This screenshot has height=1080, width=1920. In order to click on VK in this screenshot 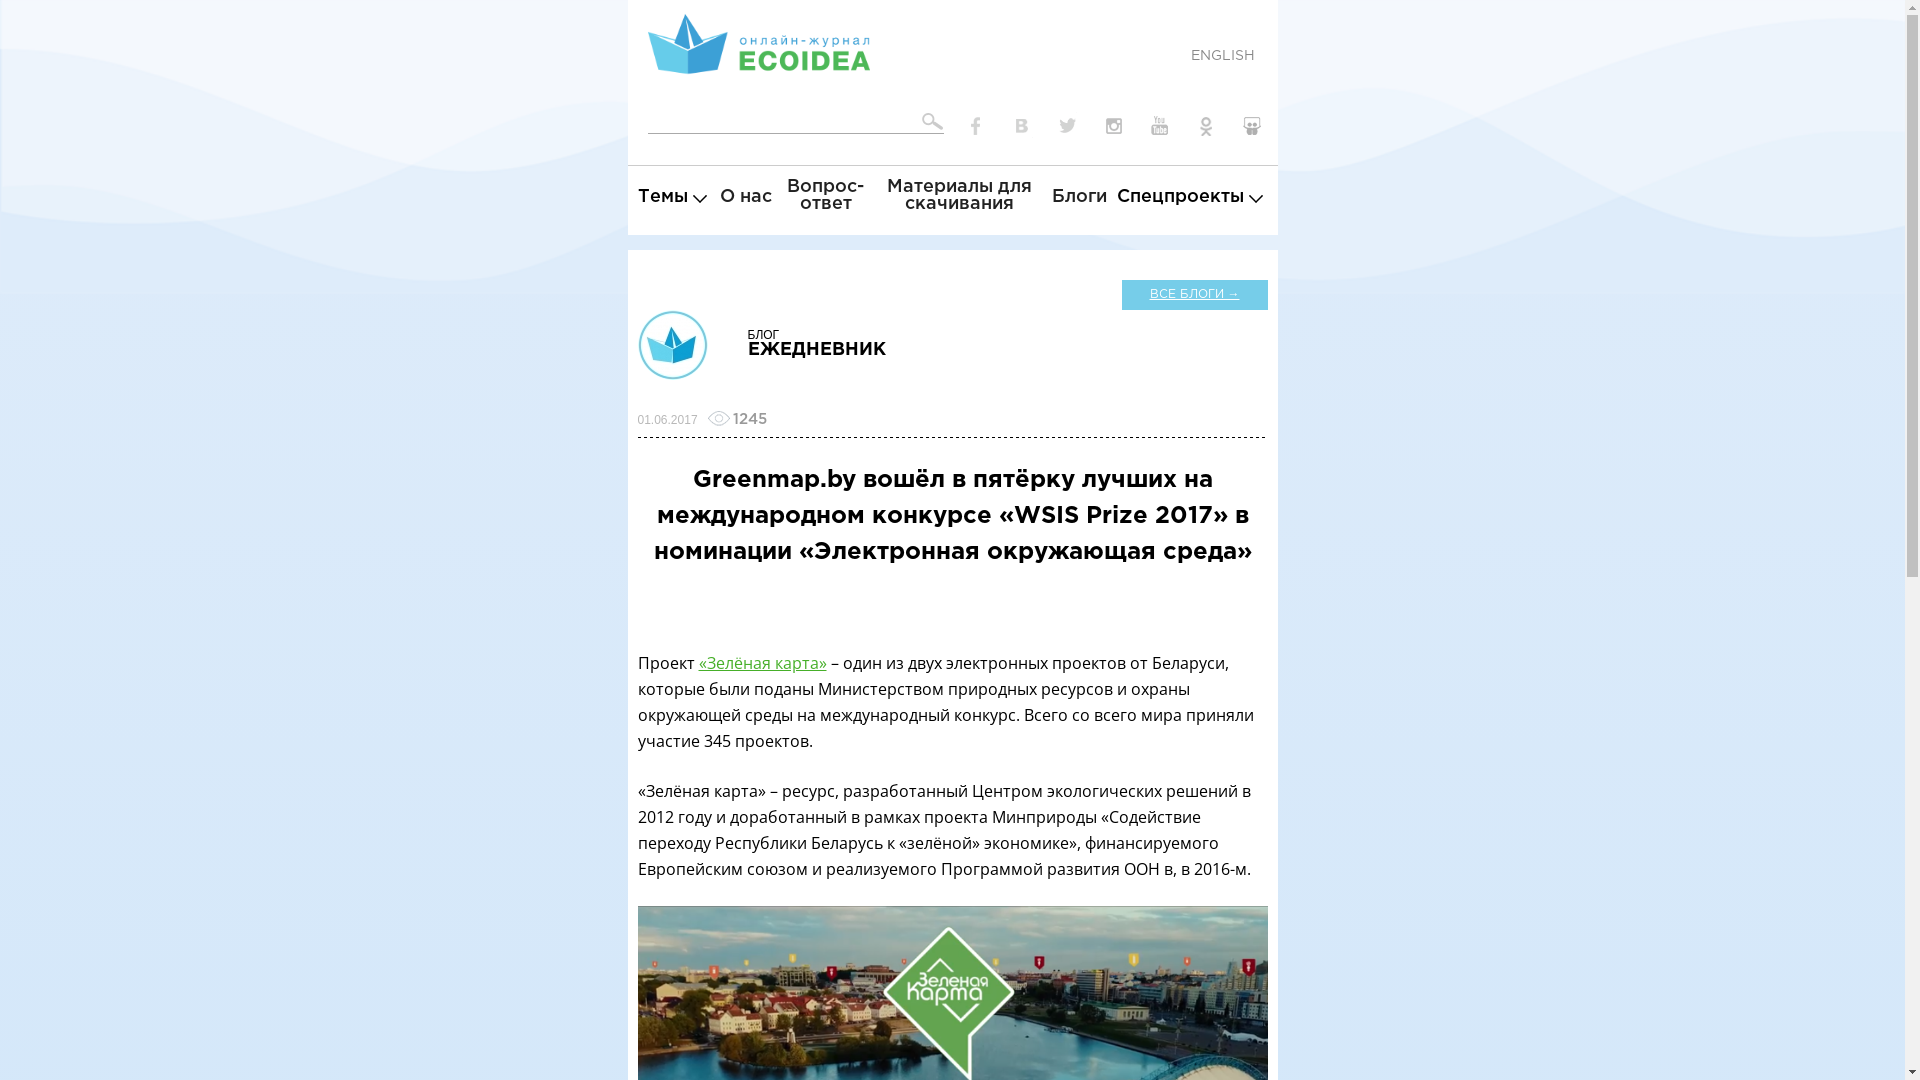, I will do `click(1022, 126)`.